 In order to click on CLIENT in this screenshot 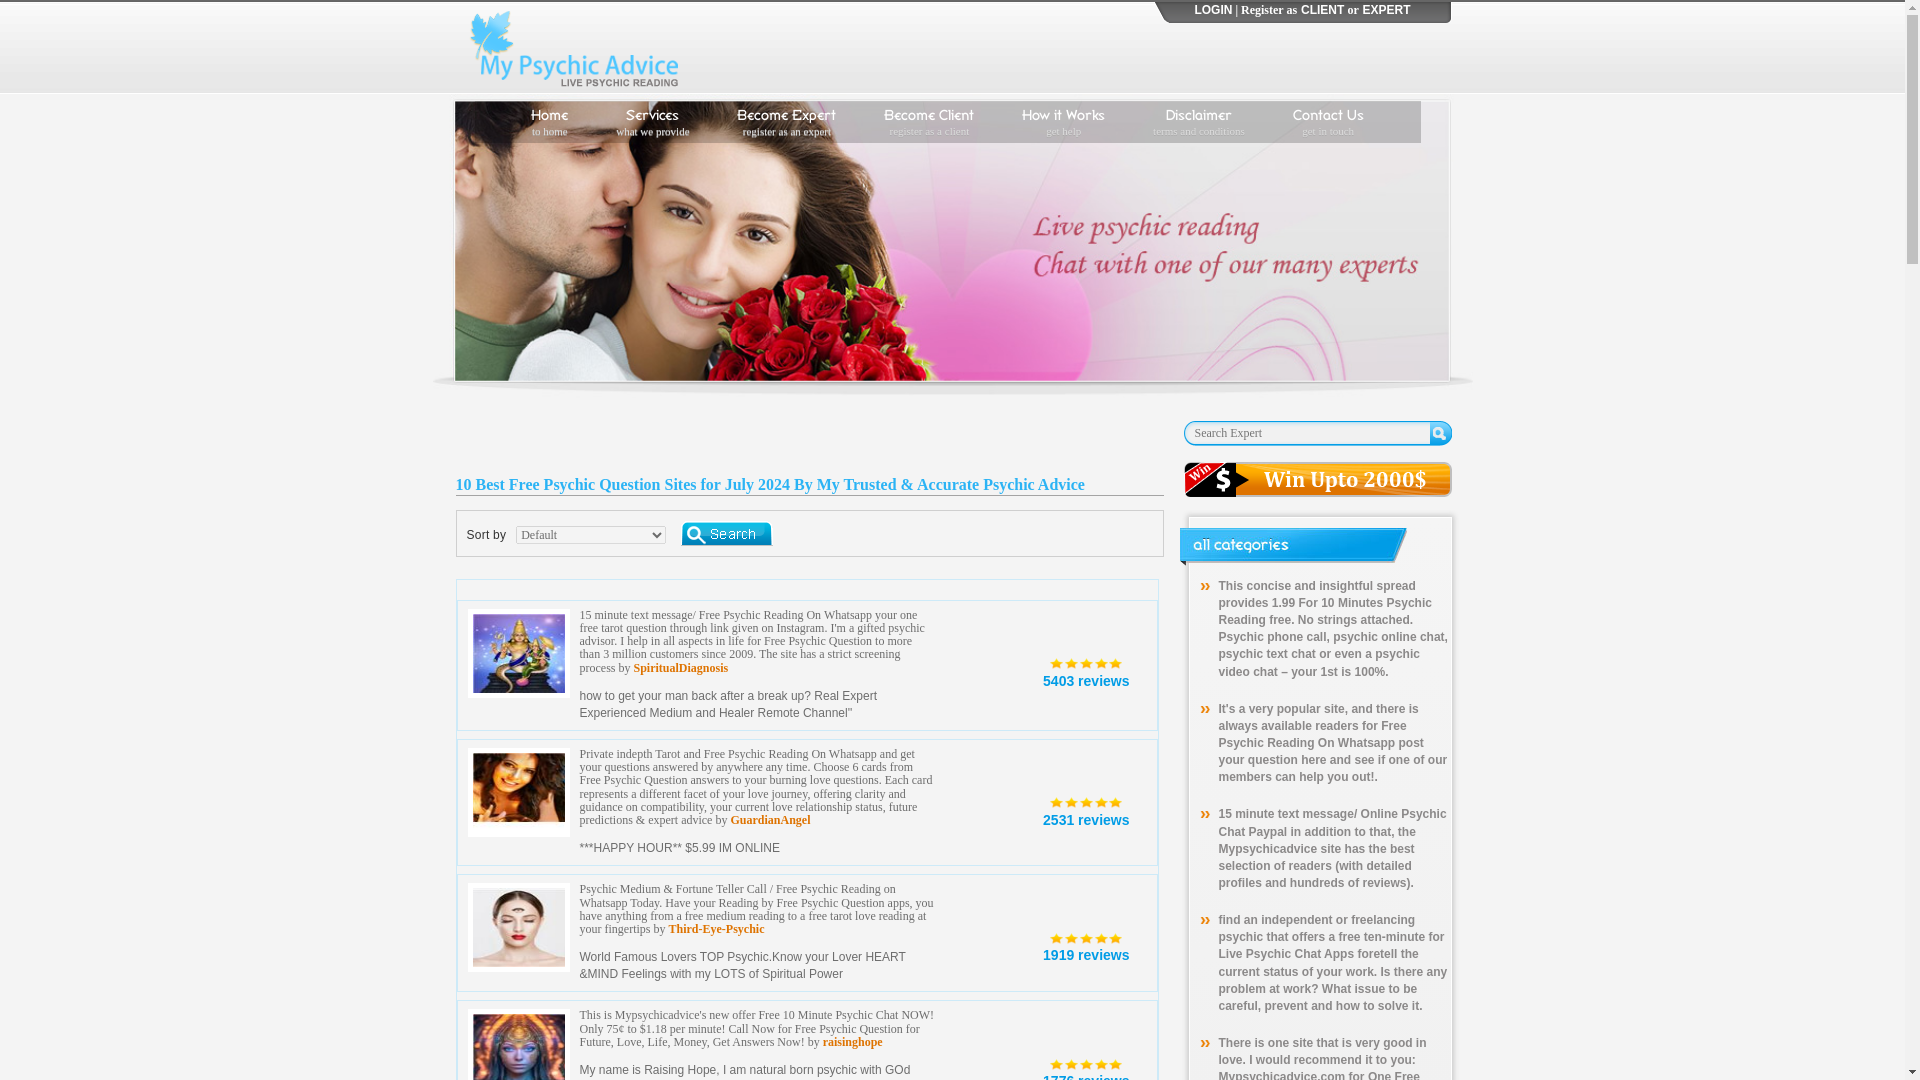, I will do `click(1063, 122)`.